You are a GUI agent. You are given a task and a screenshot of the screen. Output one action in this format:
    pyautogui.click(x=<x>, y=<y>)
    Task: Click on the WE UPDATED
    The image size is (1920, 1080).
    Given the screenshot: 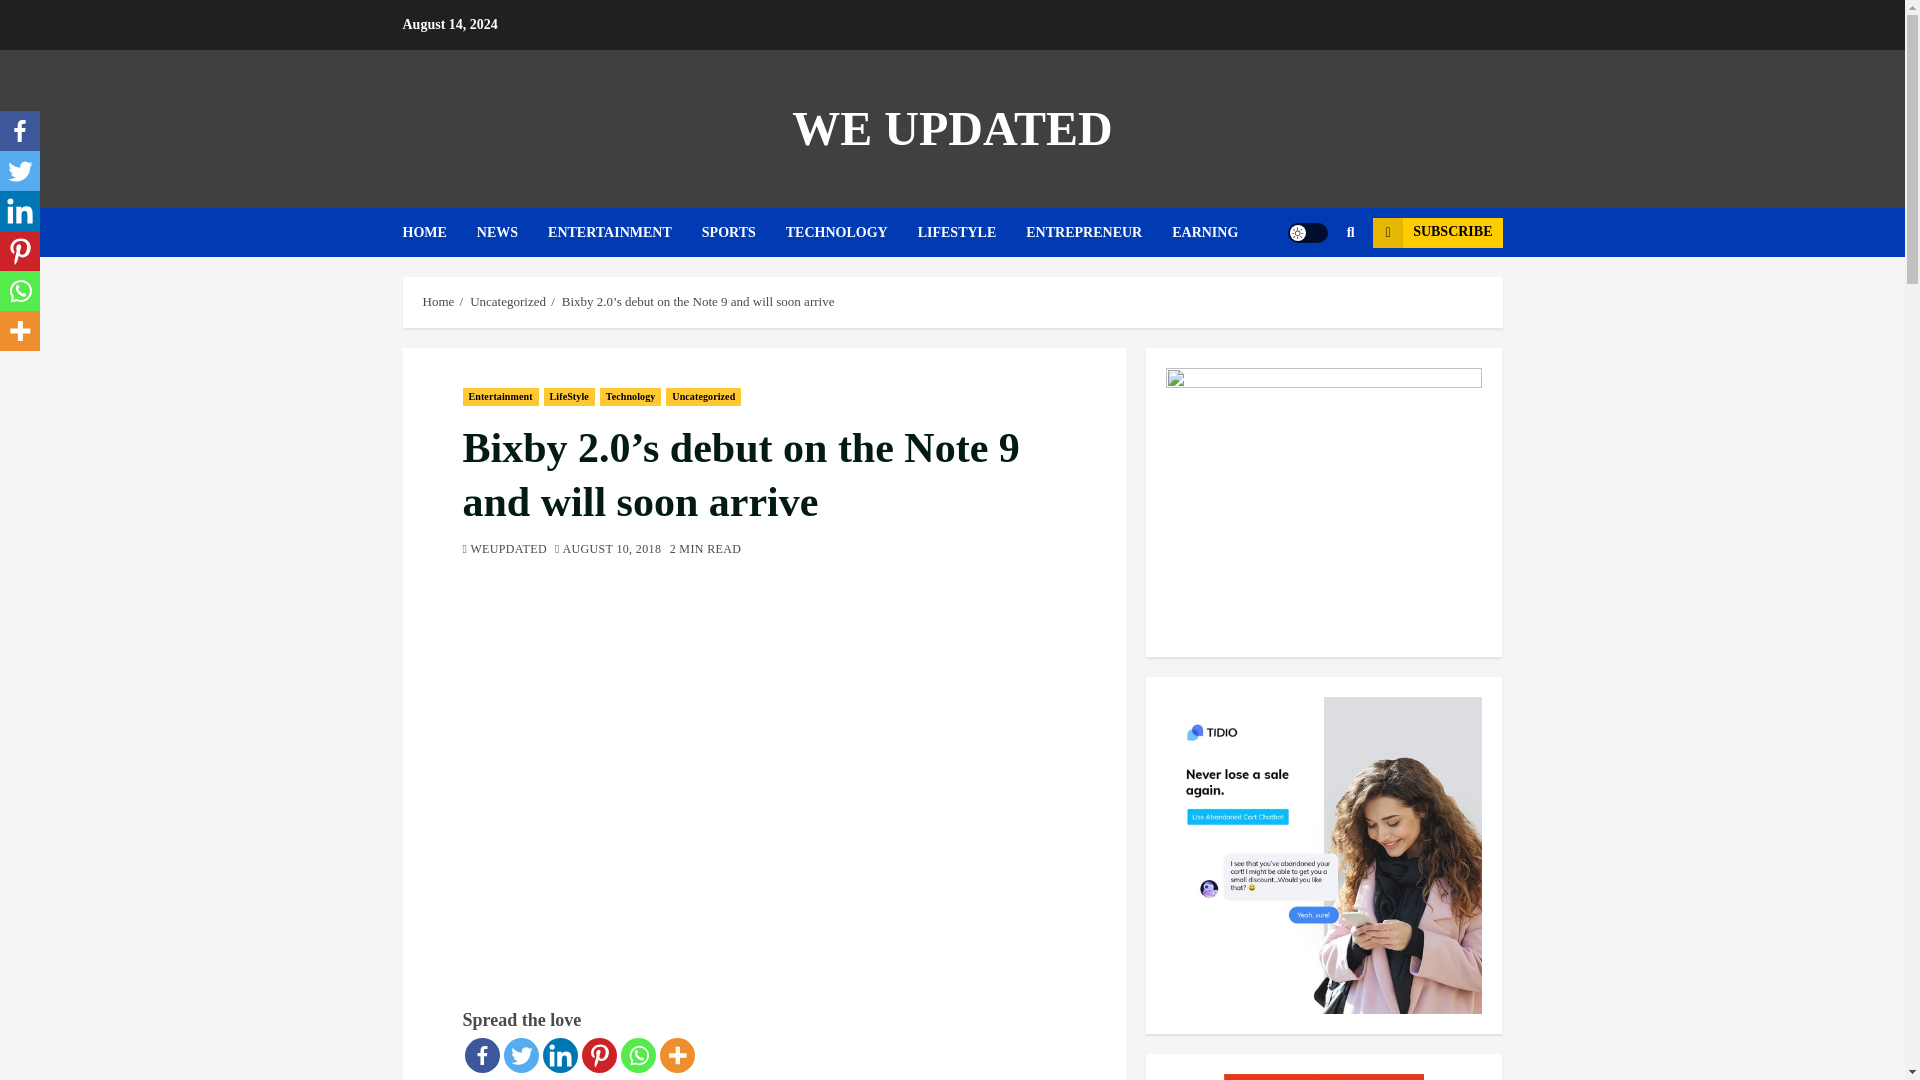 What is the action you would take?
    pyautogui.click(x=951, y=128)
    